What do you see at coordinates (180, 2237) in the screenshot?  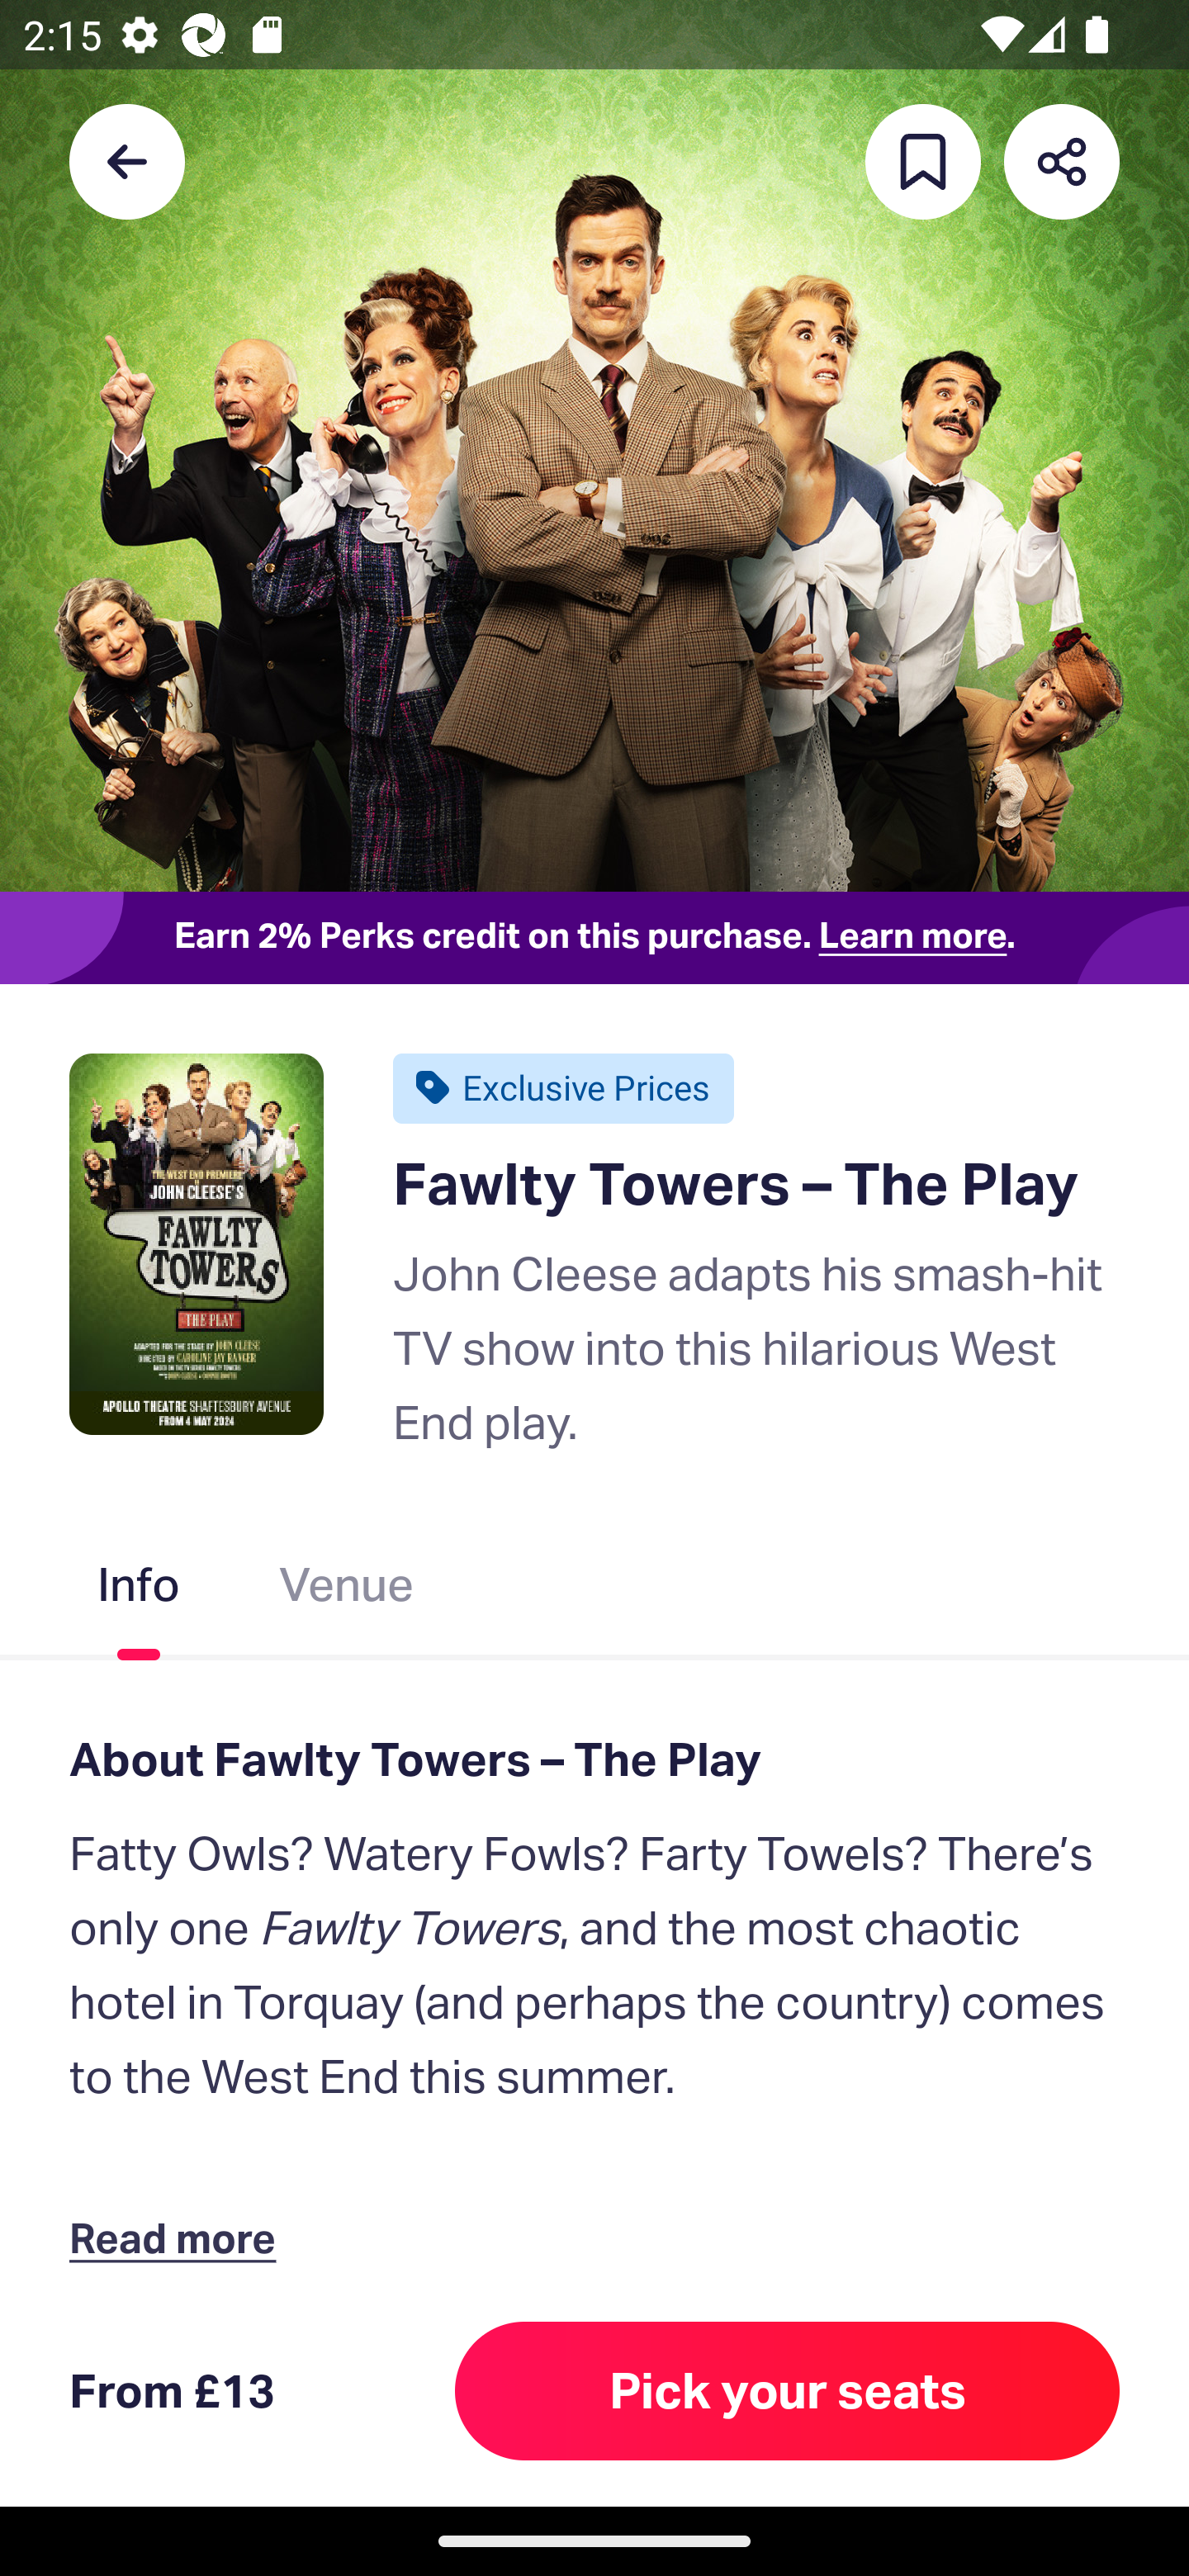 I see `Read more` at bounding box center [180, 2237].